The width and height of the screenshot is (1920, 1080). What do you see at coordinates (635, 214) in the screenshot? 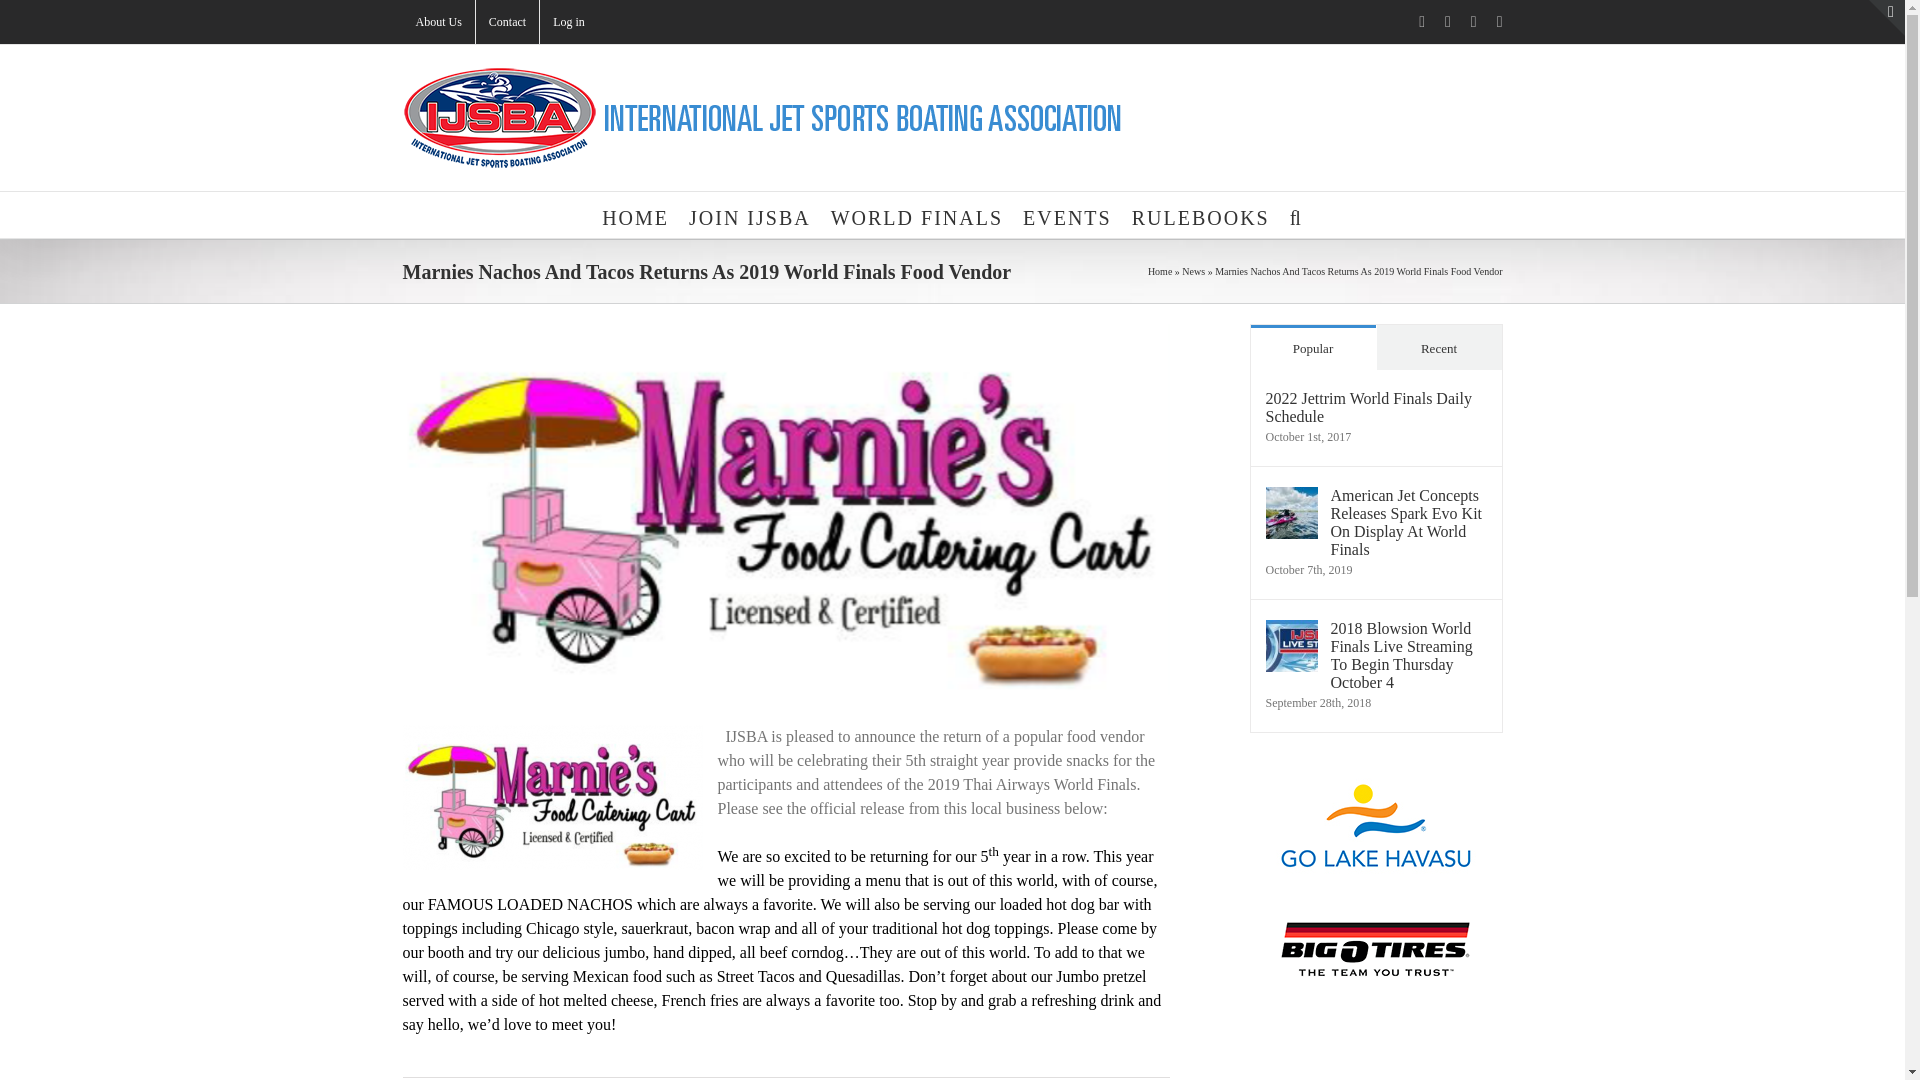
I see `HOME` at bounding box center [635, 214].